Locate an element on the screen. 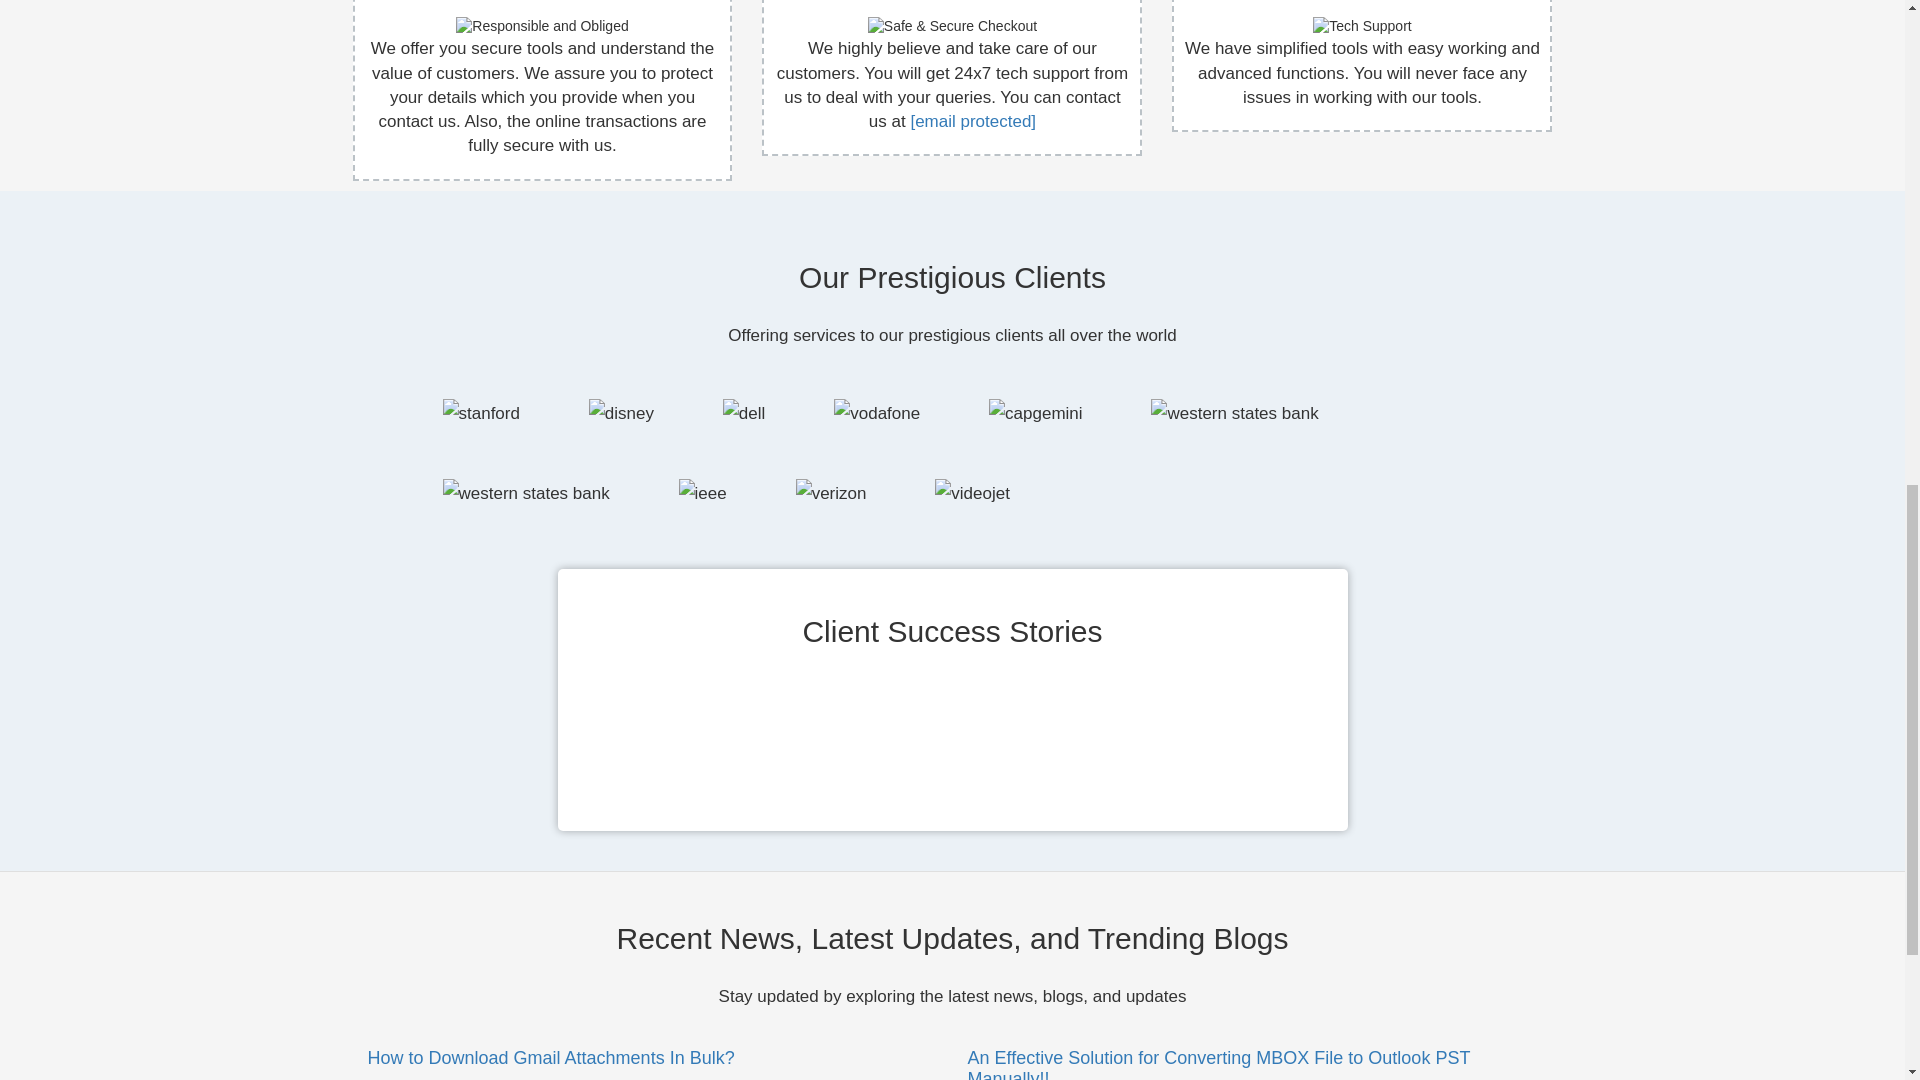  How to Download Gmail Attachments In Bulk? is located at coordinates (552, 1058).